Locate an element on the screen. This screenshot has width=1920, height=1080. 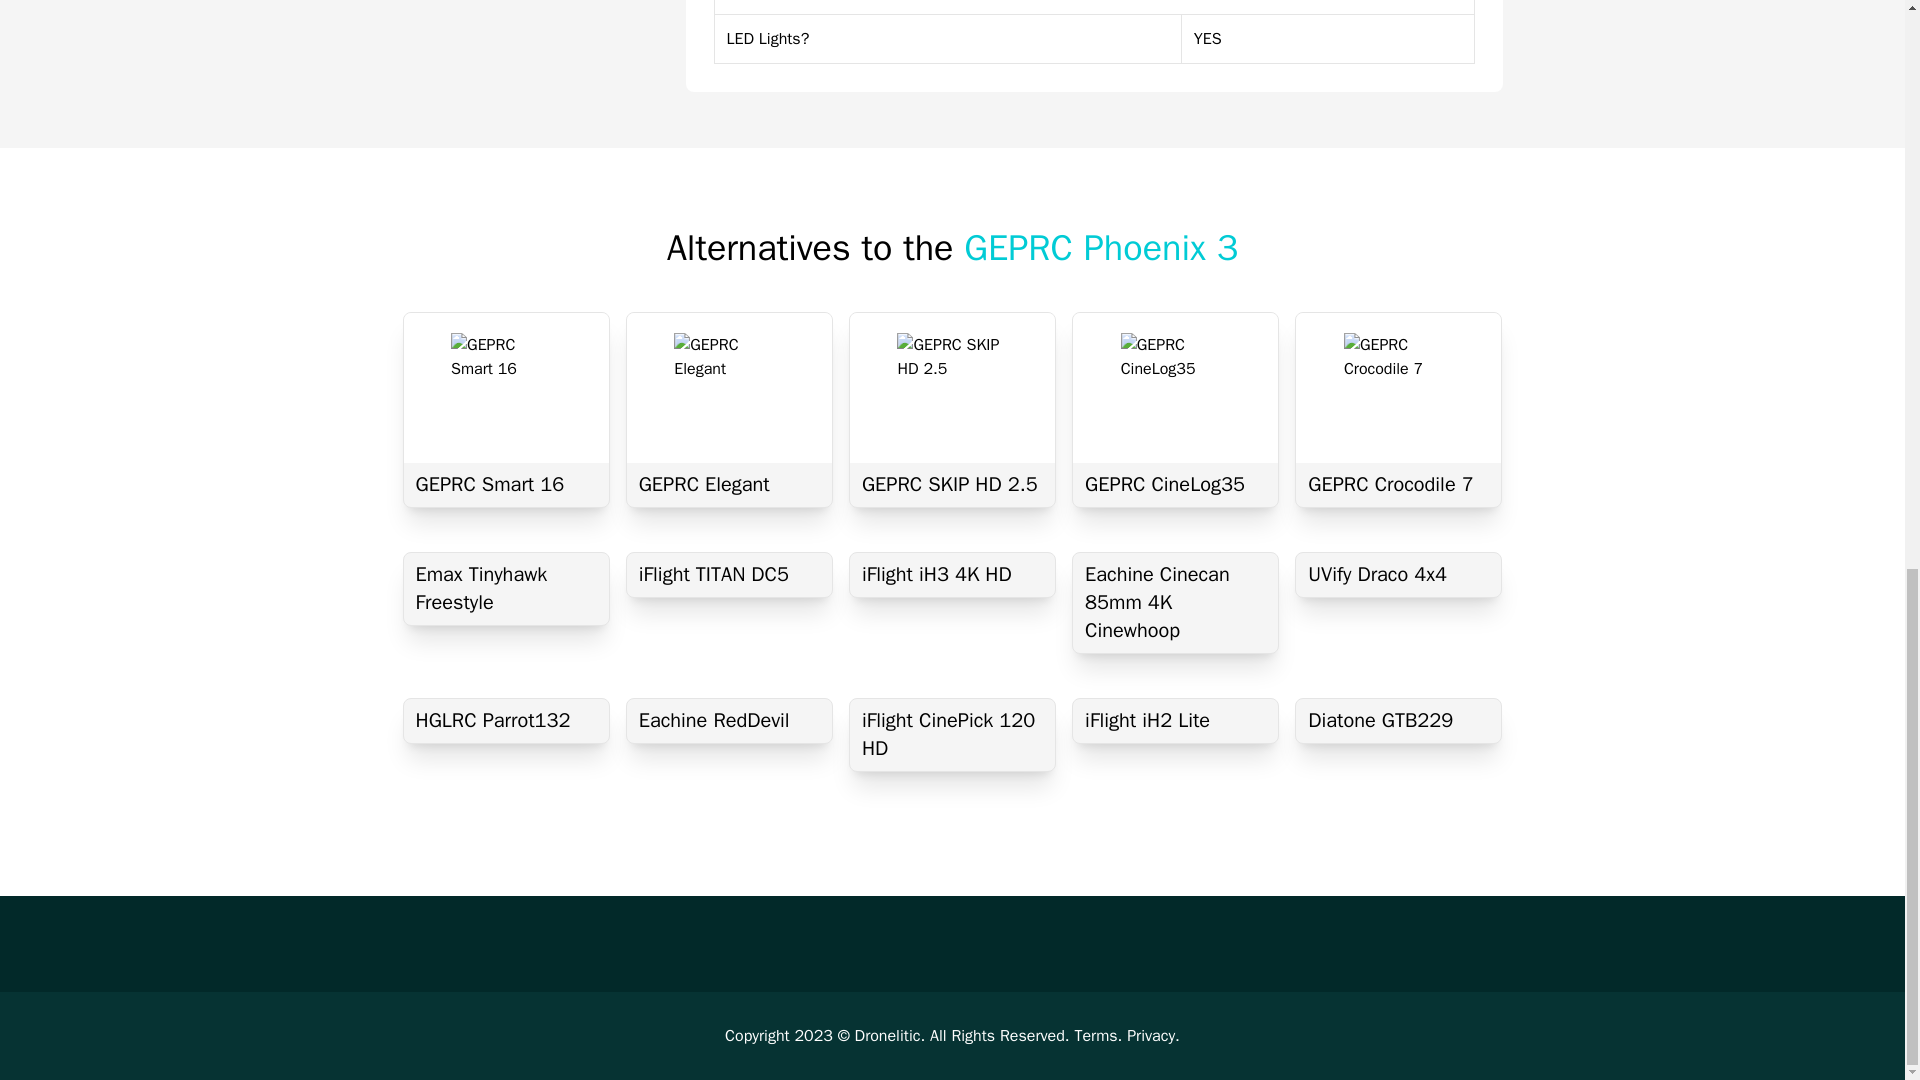
iFlight TITAN DC5 is located at coordinates (729, 574).